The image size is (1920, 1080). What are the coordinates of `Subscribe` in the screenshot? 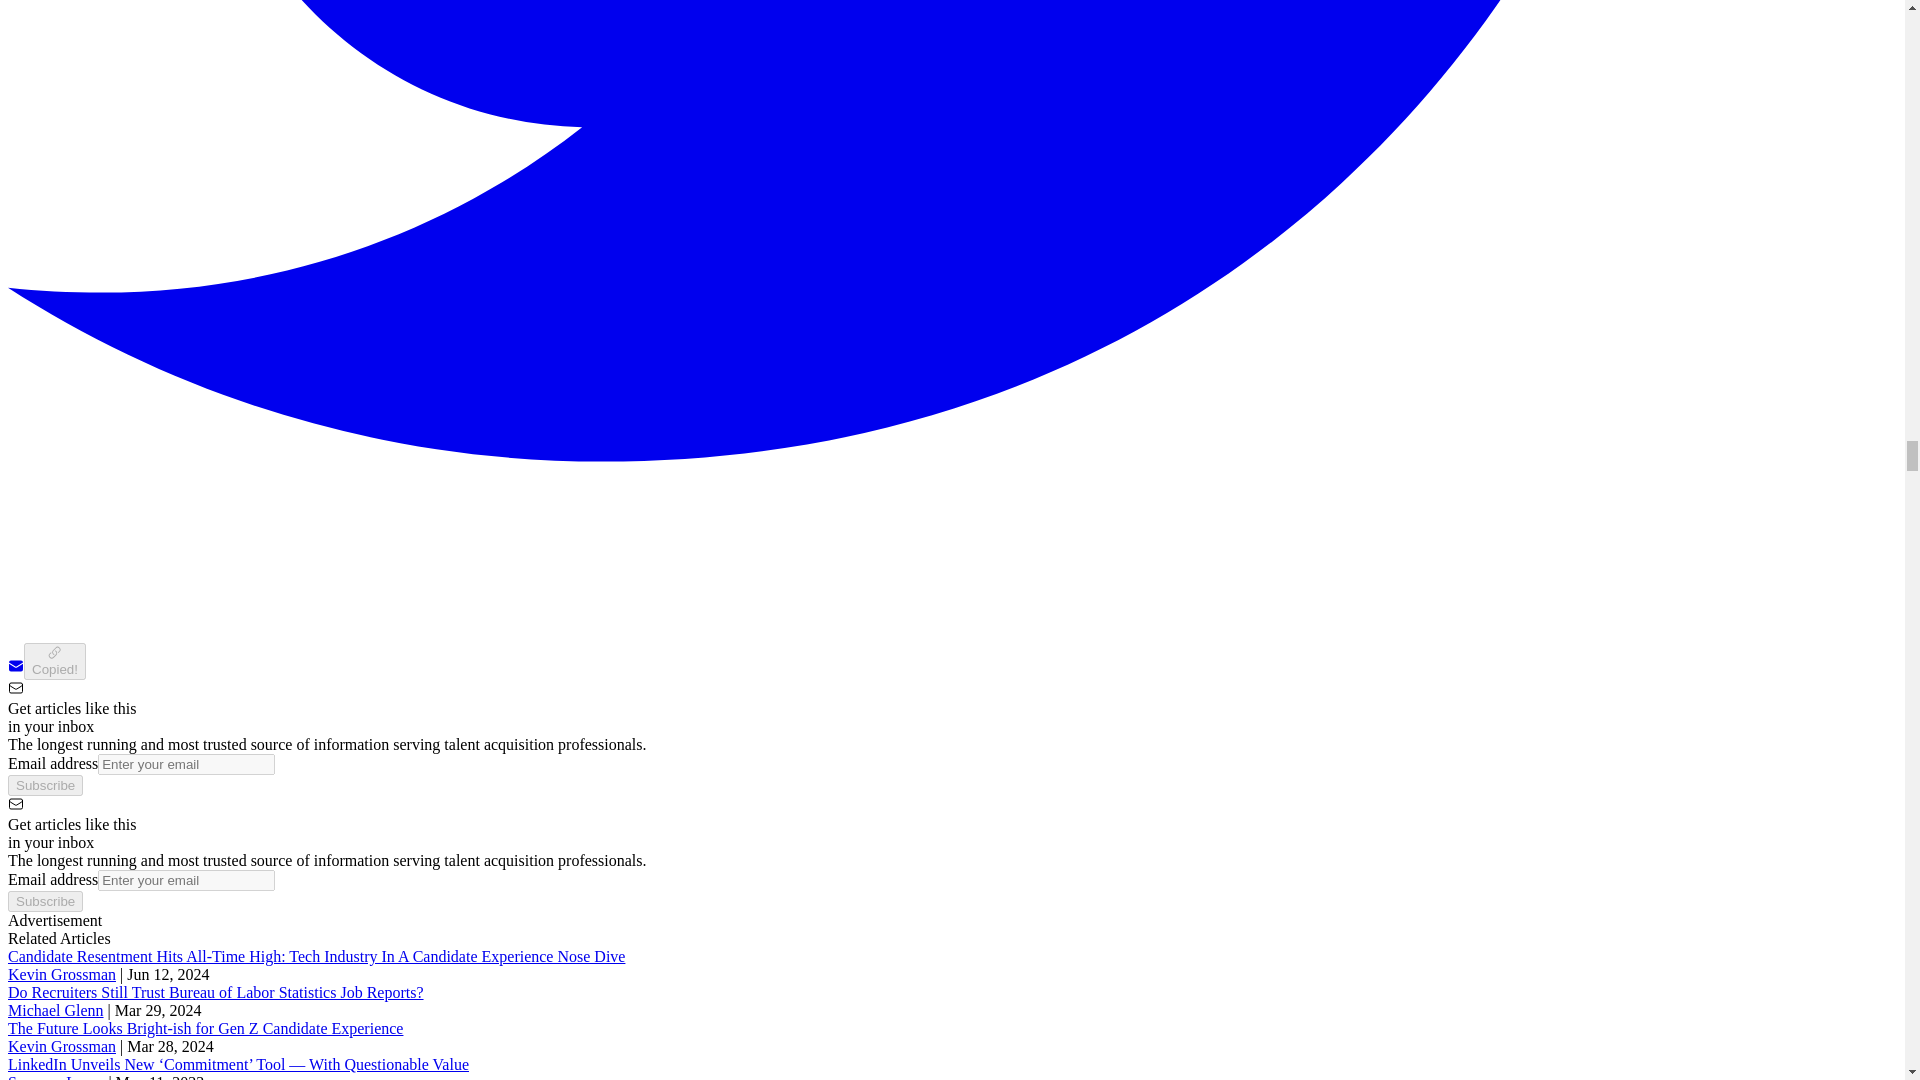 It's located at (44, 785).